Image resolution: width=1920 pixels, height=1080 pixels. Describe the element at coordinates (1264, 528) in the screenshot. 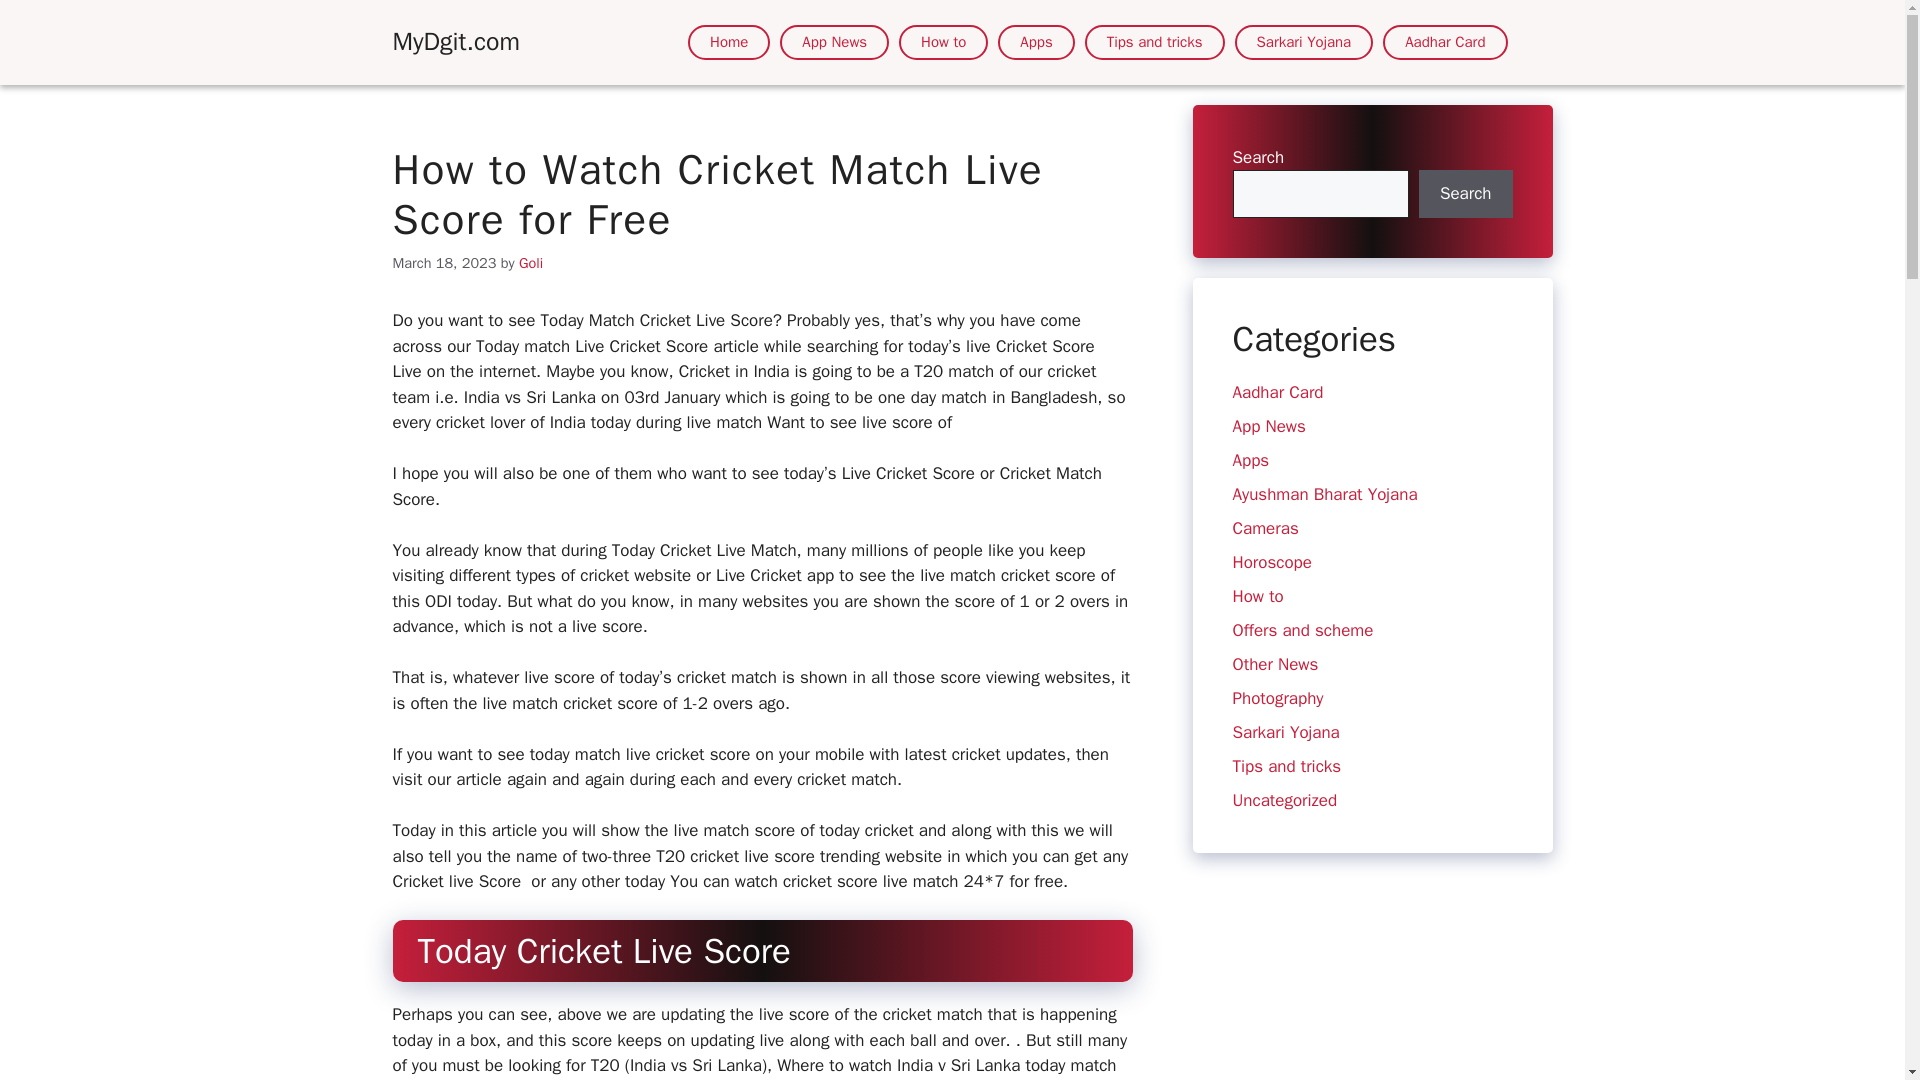

I see `Cameras` at that location.